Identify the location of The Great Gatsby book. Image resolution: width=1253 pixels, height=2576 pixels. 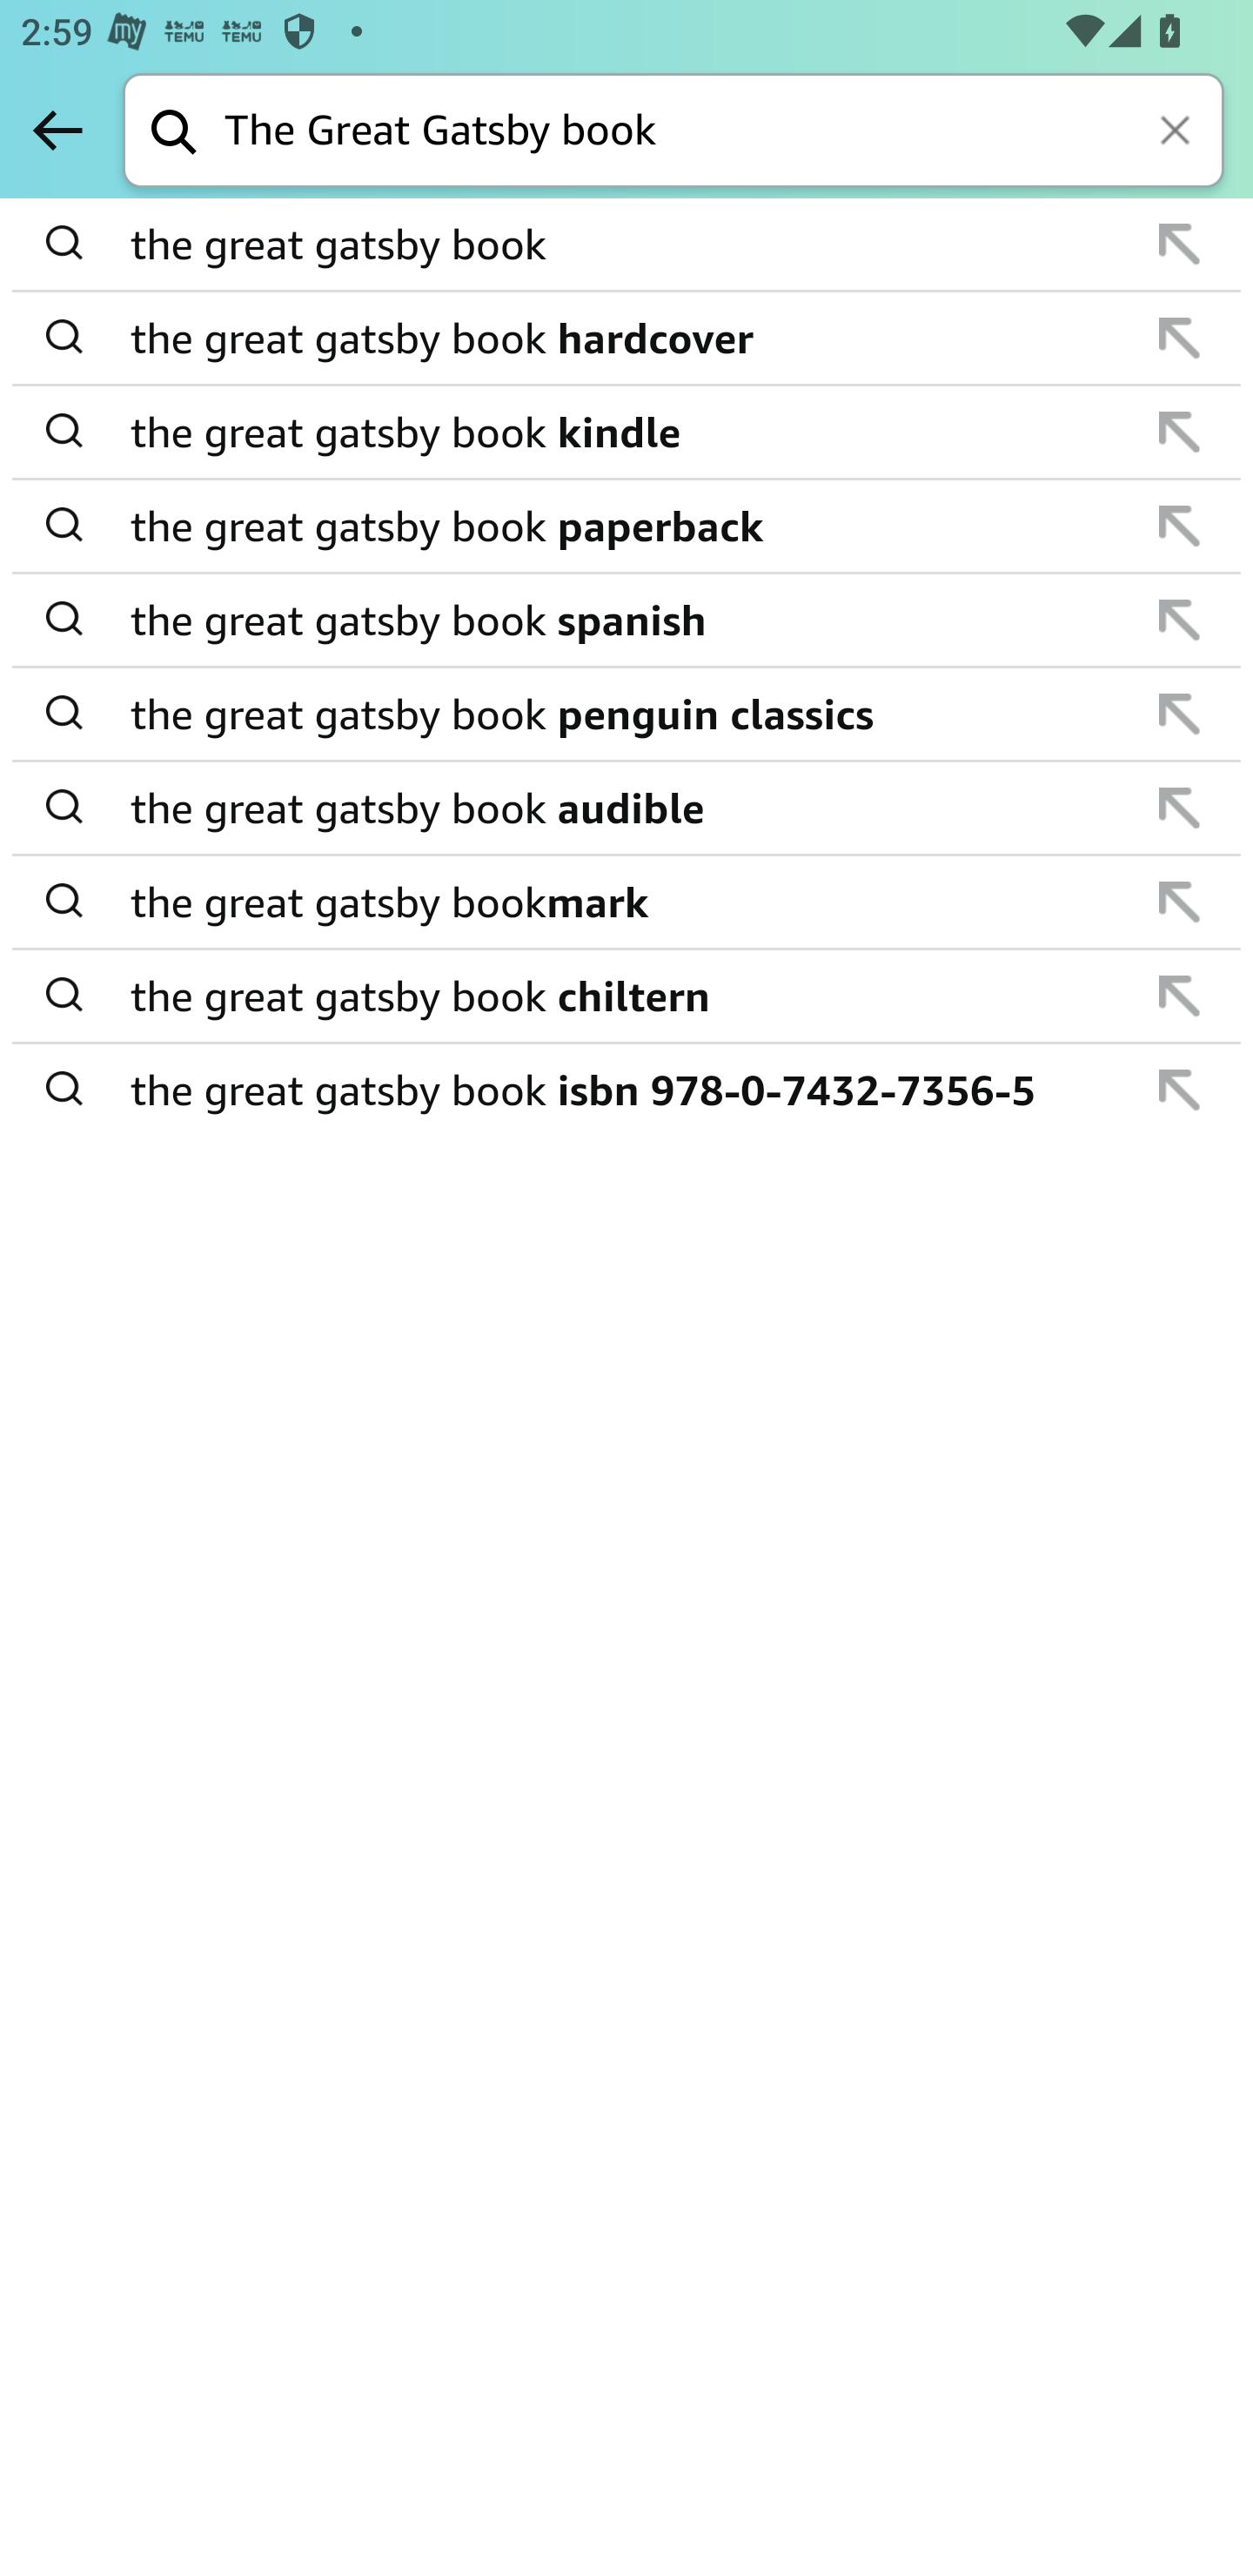
(724, 132).